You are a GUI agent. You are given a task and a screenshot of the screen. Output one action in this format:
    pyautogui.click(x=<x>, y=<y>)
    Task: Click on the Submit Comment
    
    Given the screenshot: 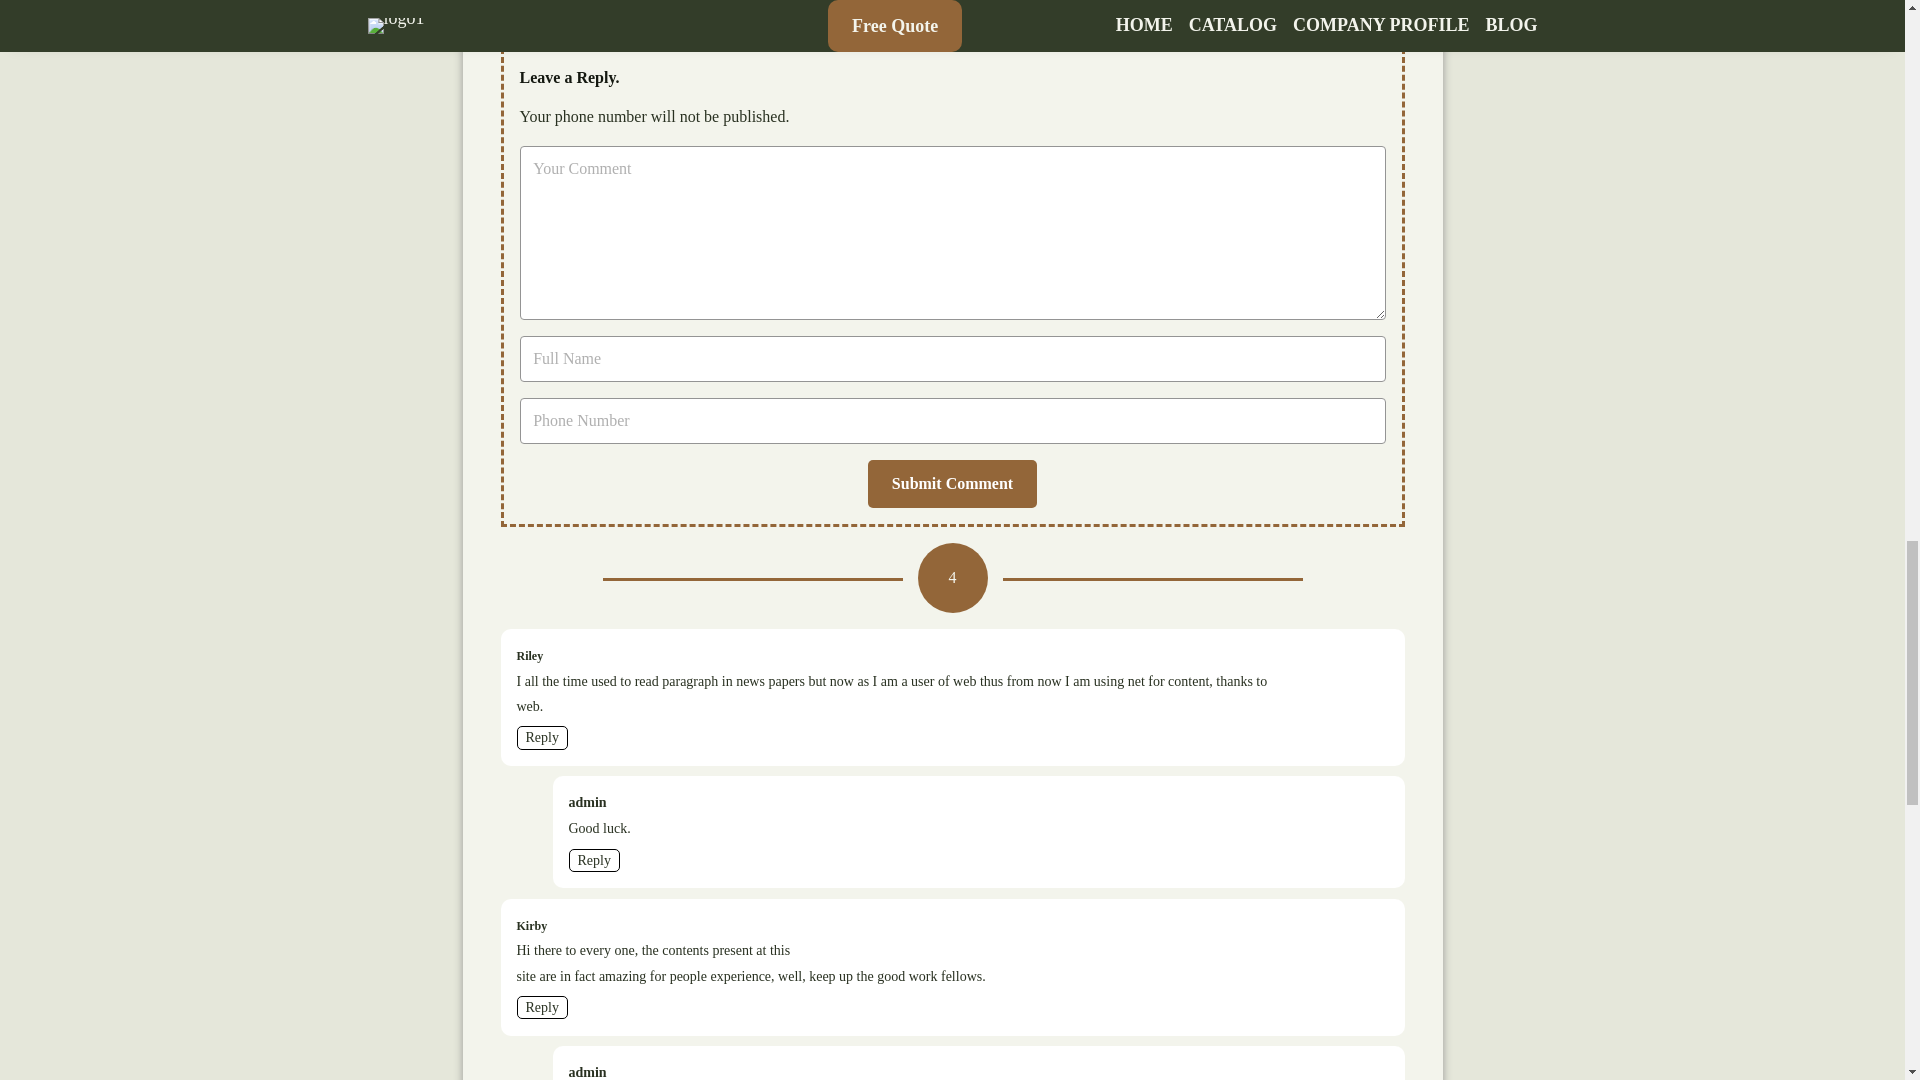 What is the action you would take?
    pyautogui.click(x=952, y=484)
    